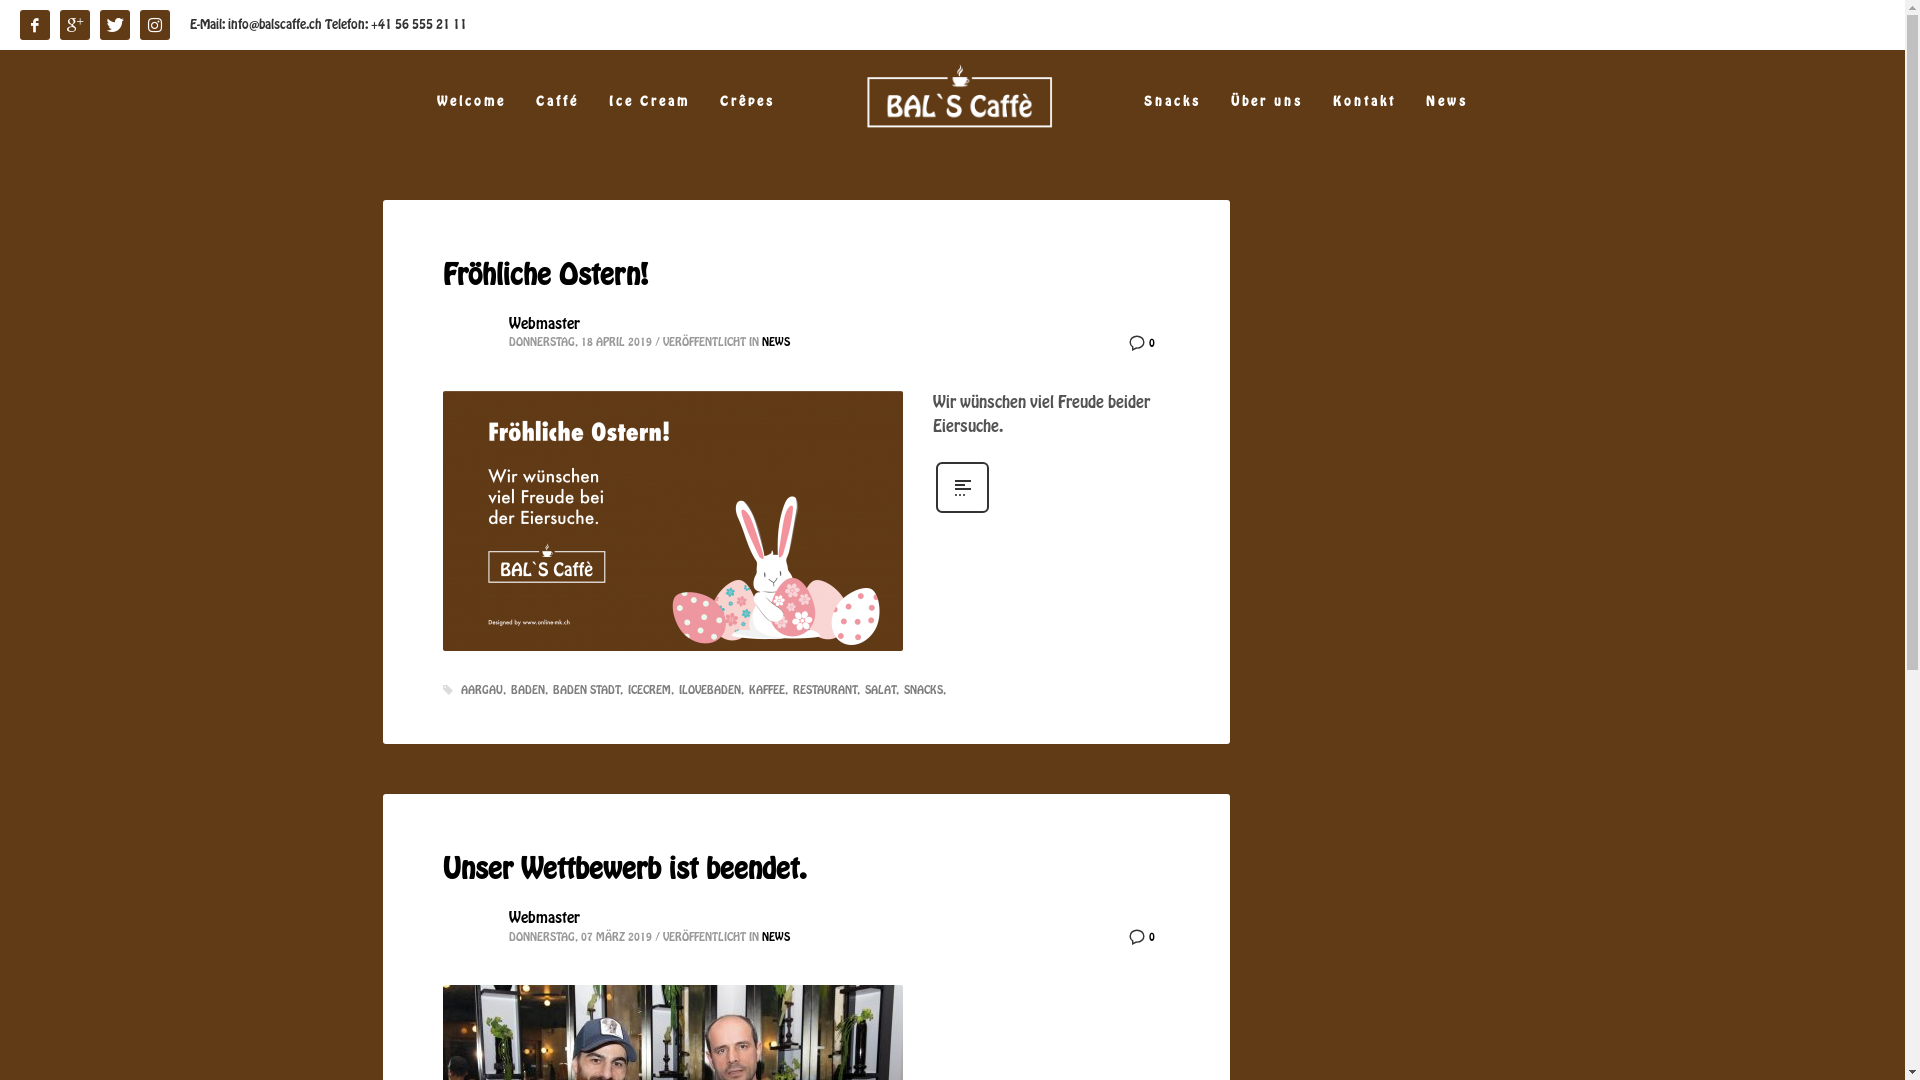 This screenshot has width=1920, height=1080. Describe the element at coordinates (650, 102) in the screenshot. I see `Ice Cream` at that location.